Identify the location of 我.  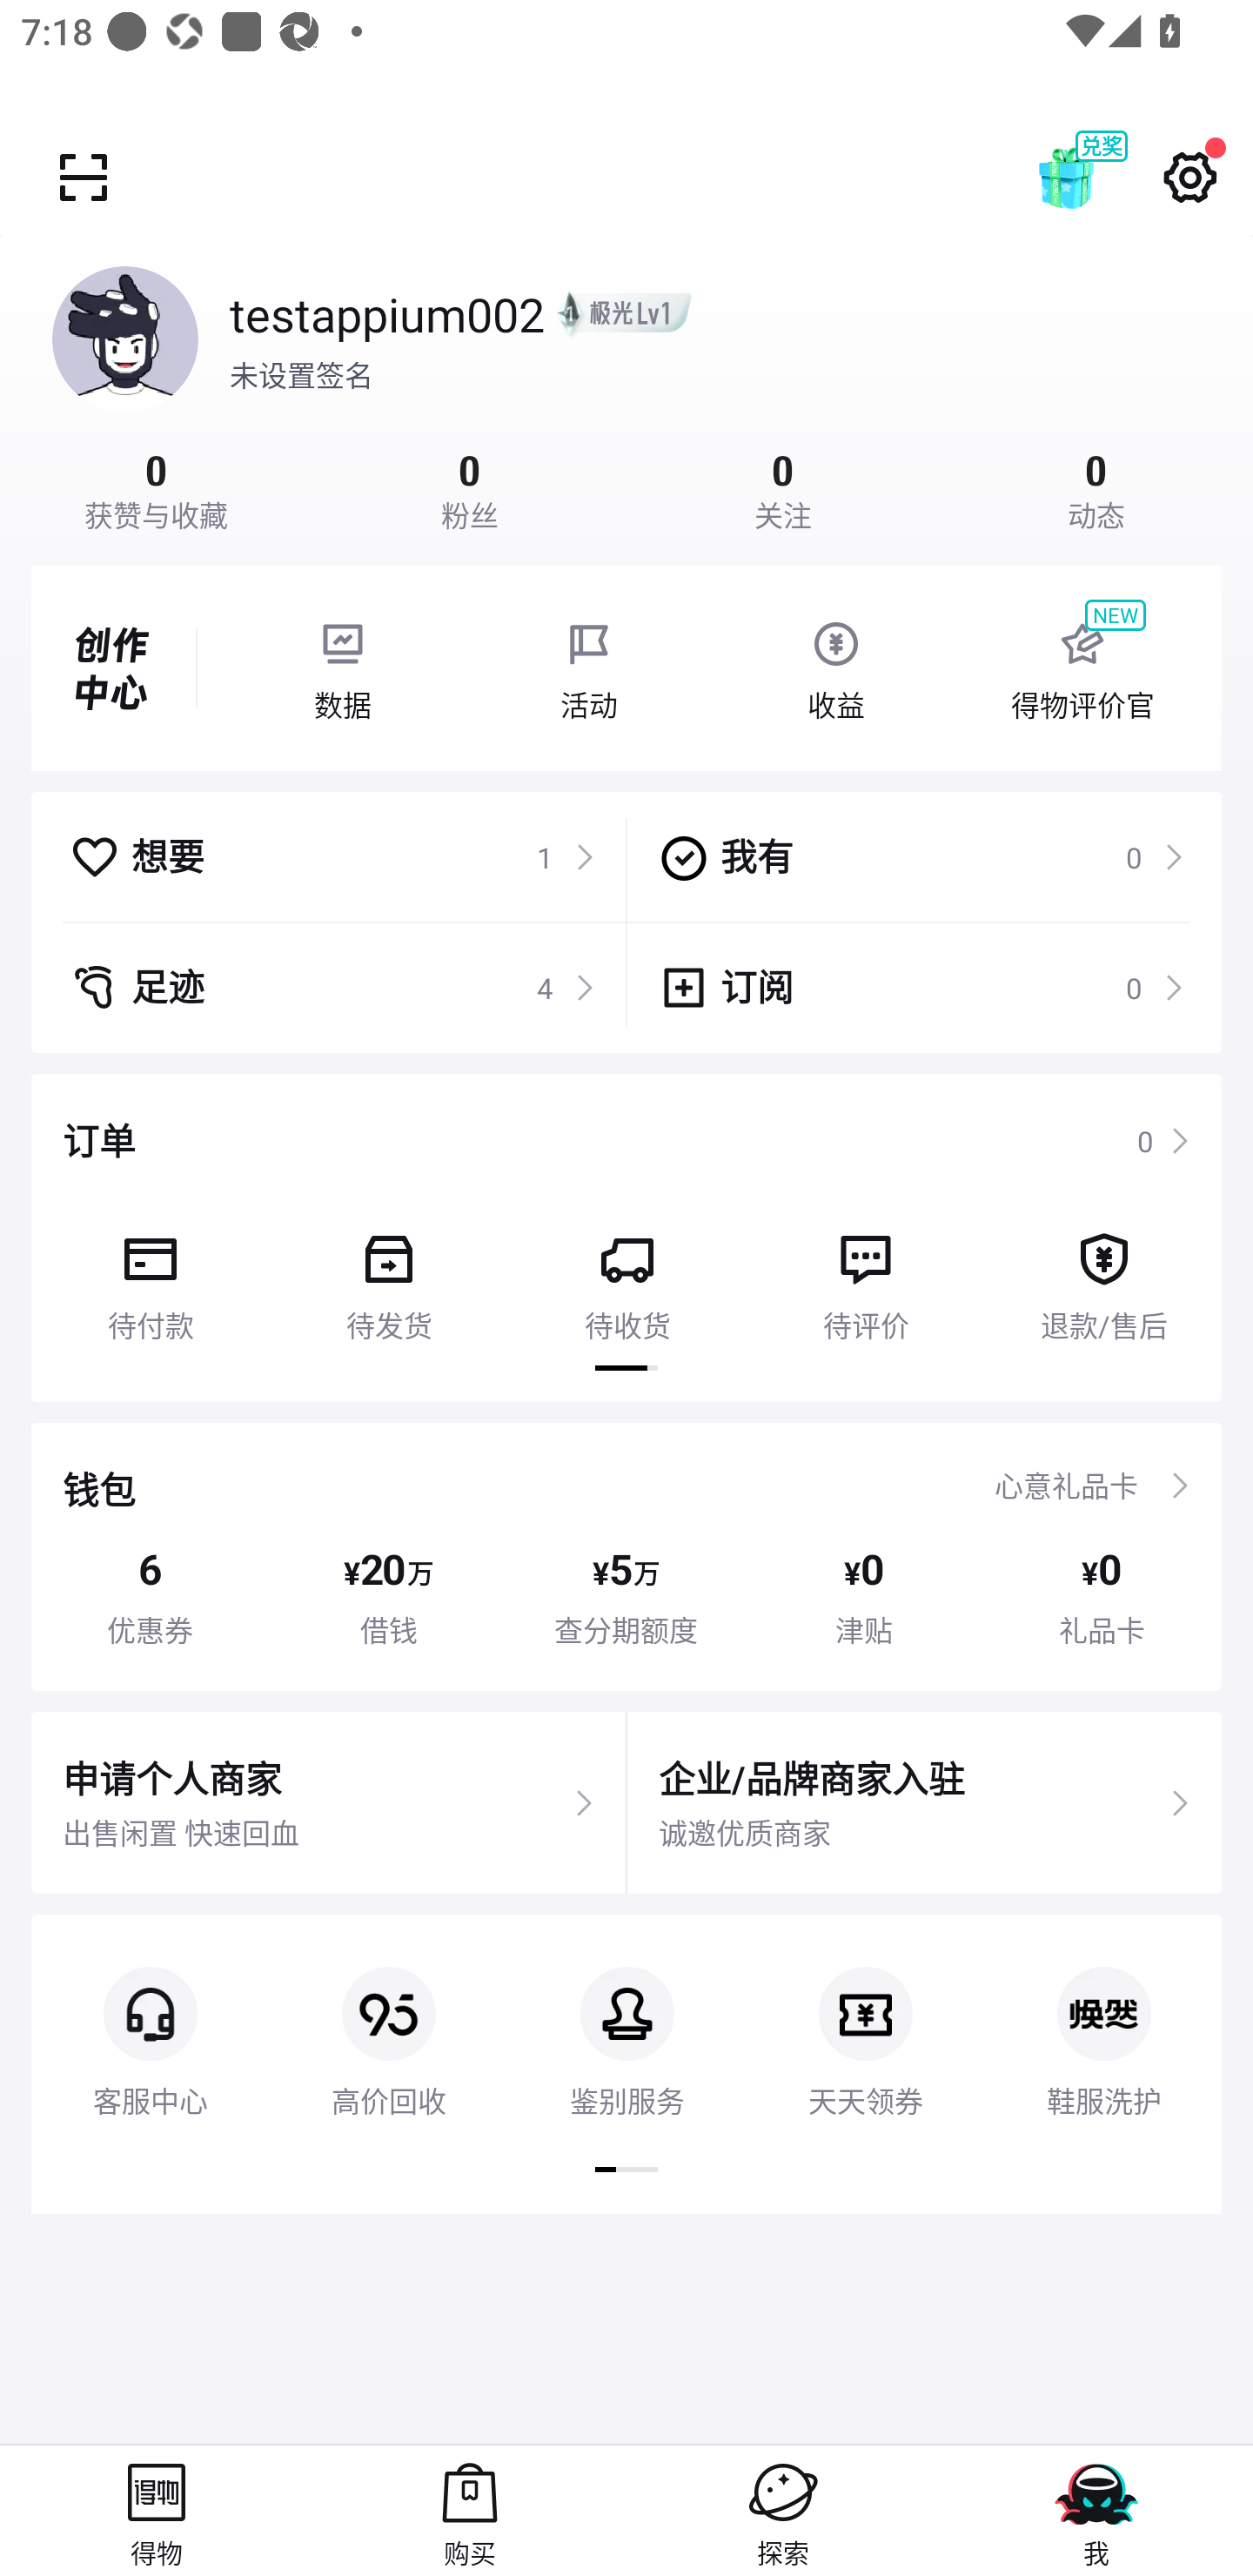
(1096, 2510).